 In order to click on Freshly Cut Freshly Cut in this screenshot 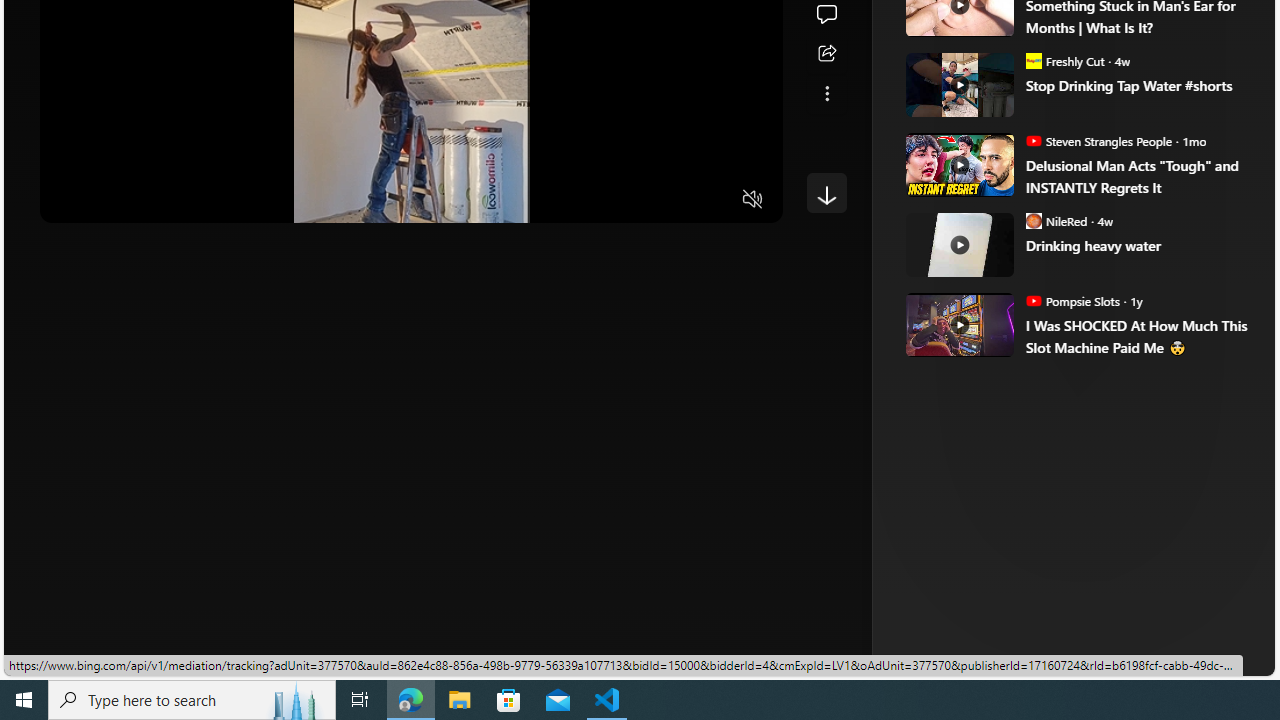, I will do `click(1064, 60)`.